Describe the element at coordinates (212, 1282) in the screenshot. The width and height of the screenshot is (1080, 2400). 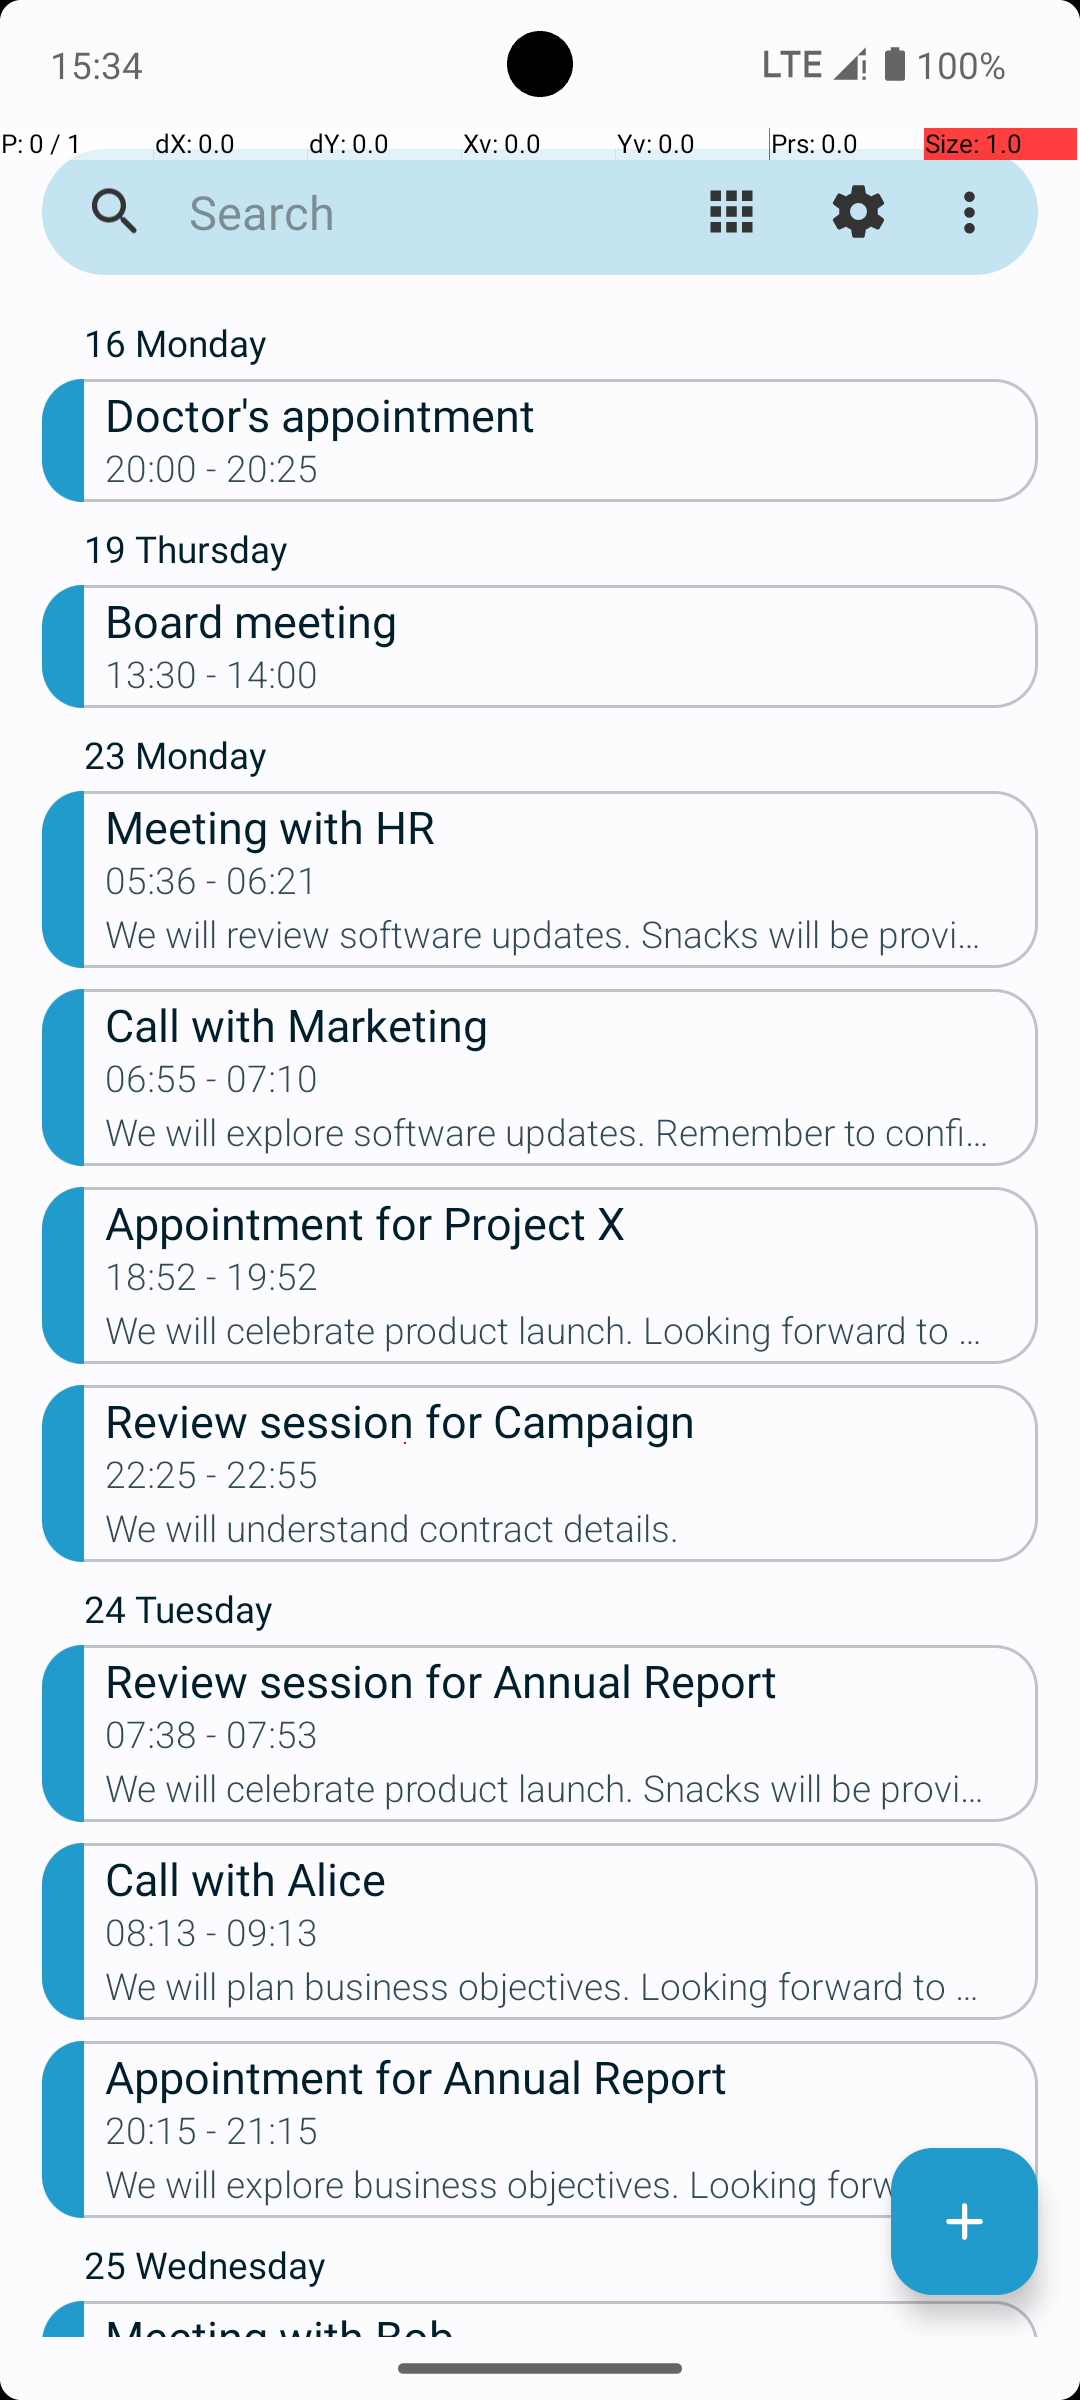
I see `18:52 - 19:52` at that location.